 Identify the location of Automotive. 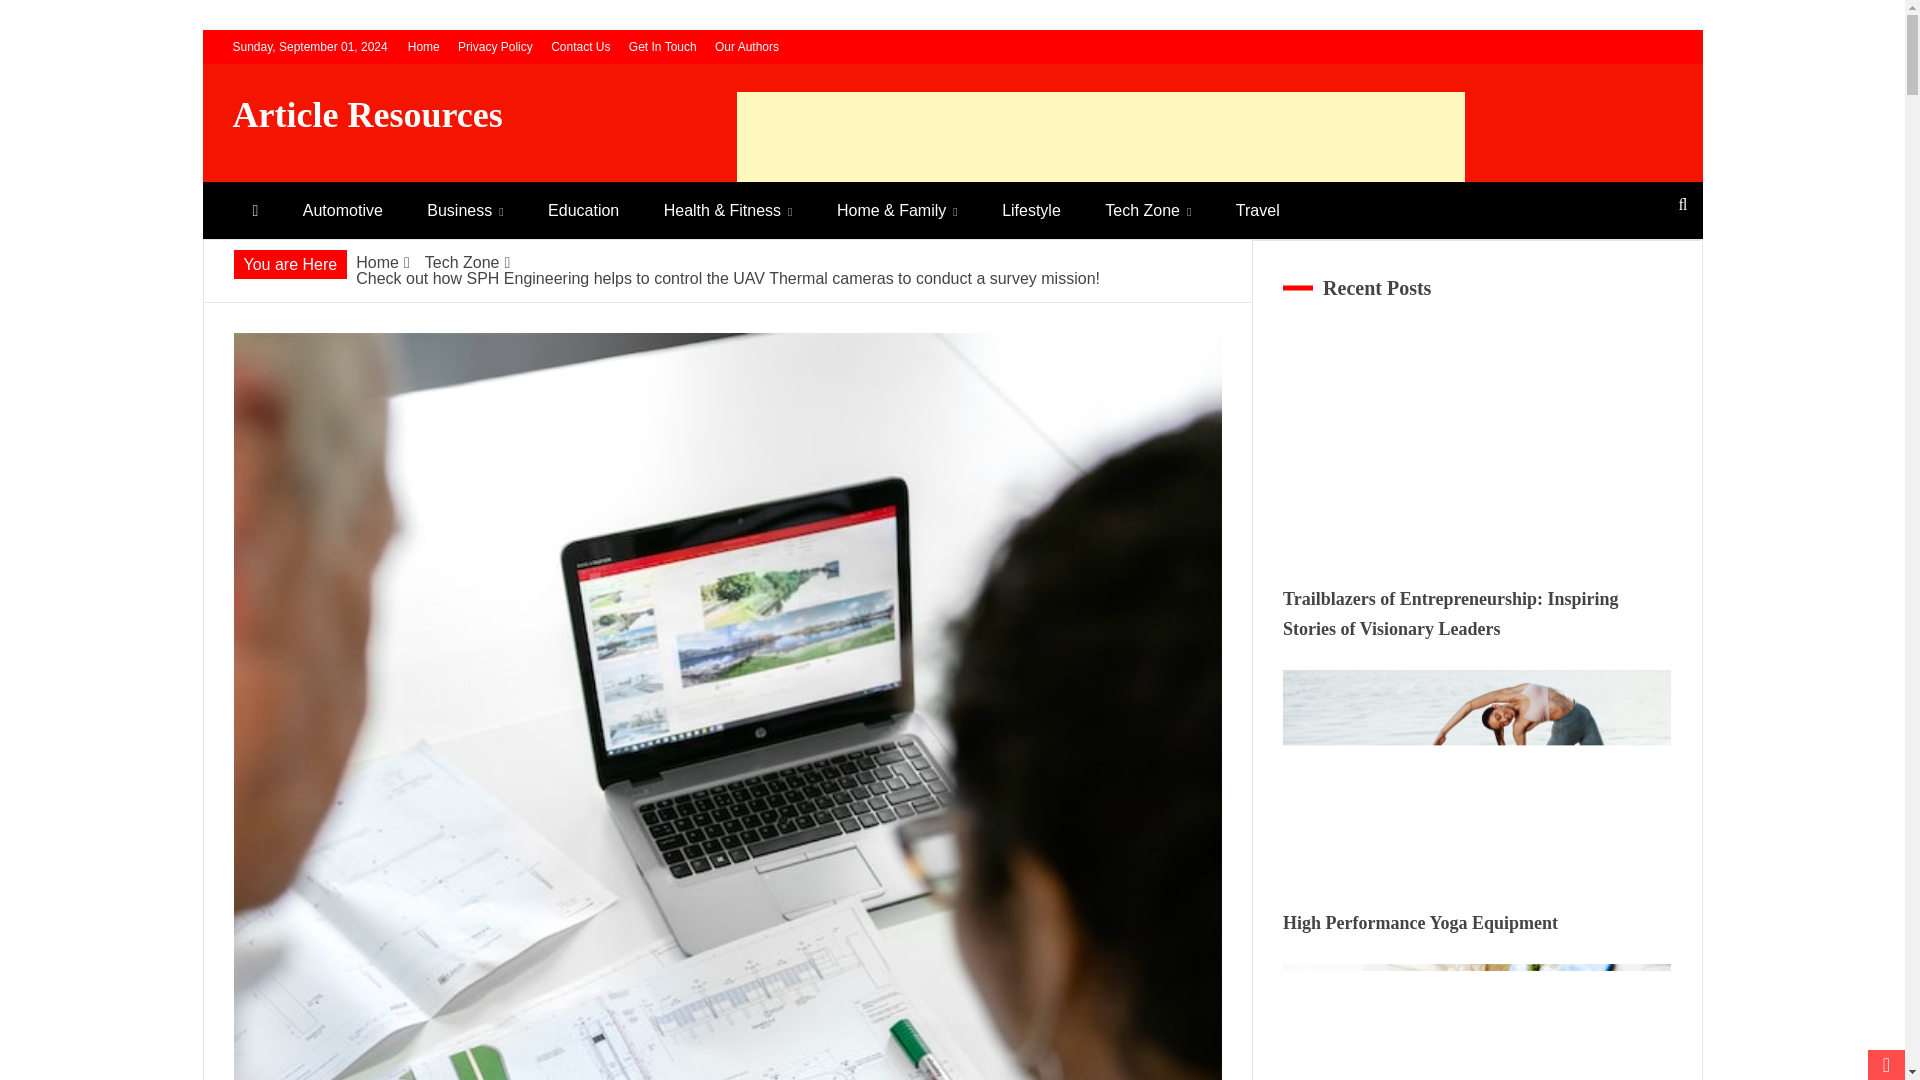
(342, 210).